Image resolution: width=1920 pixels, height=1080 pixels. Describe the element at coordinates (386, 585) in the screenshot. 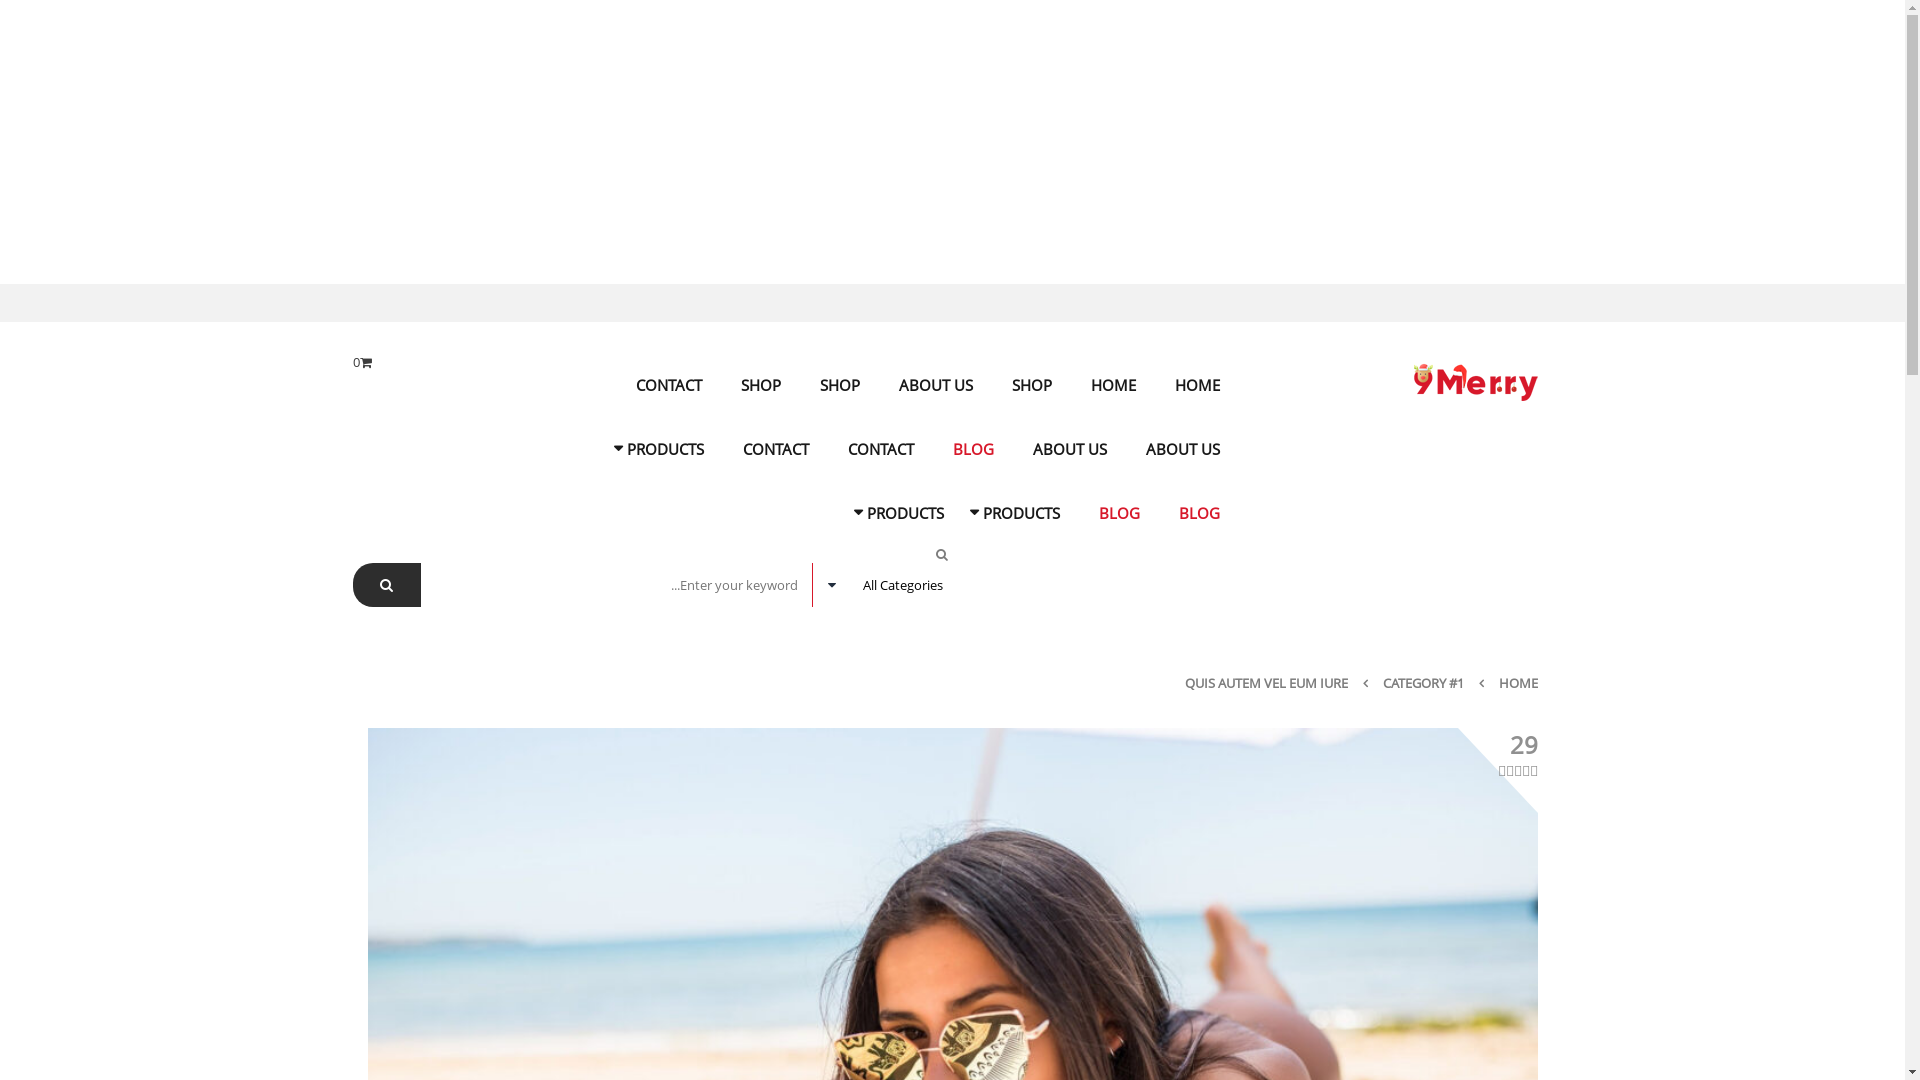

I see `Search` at that location.